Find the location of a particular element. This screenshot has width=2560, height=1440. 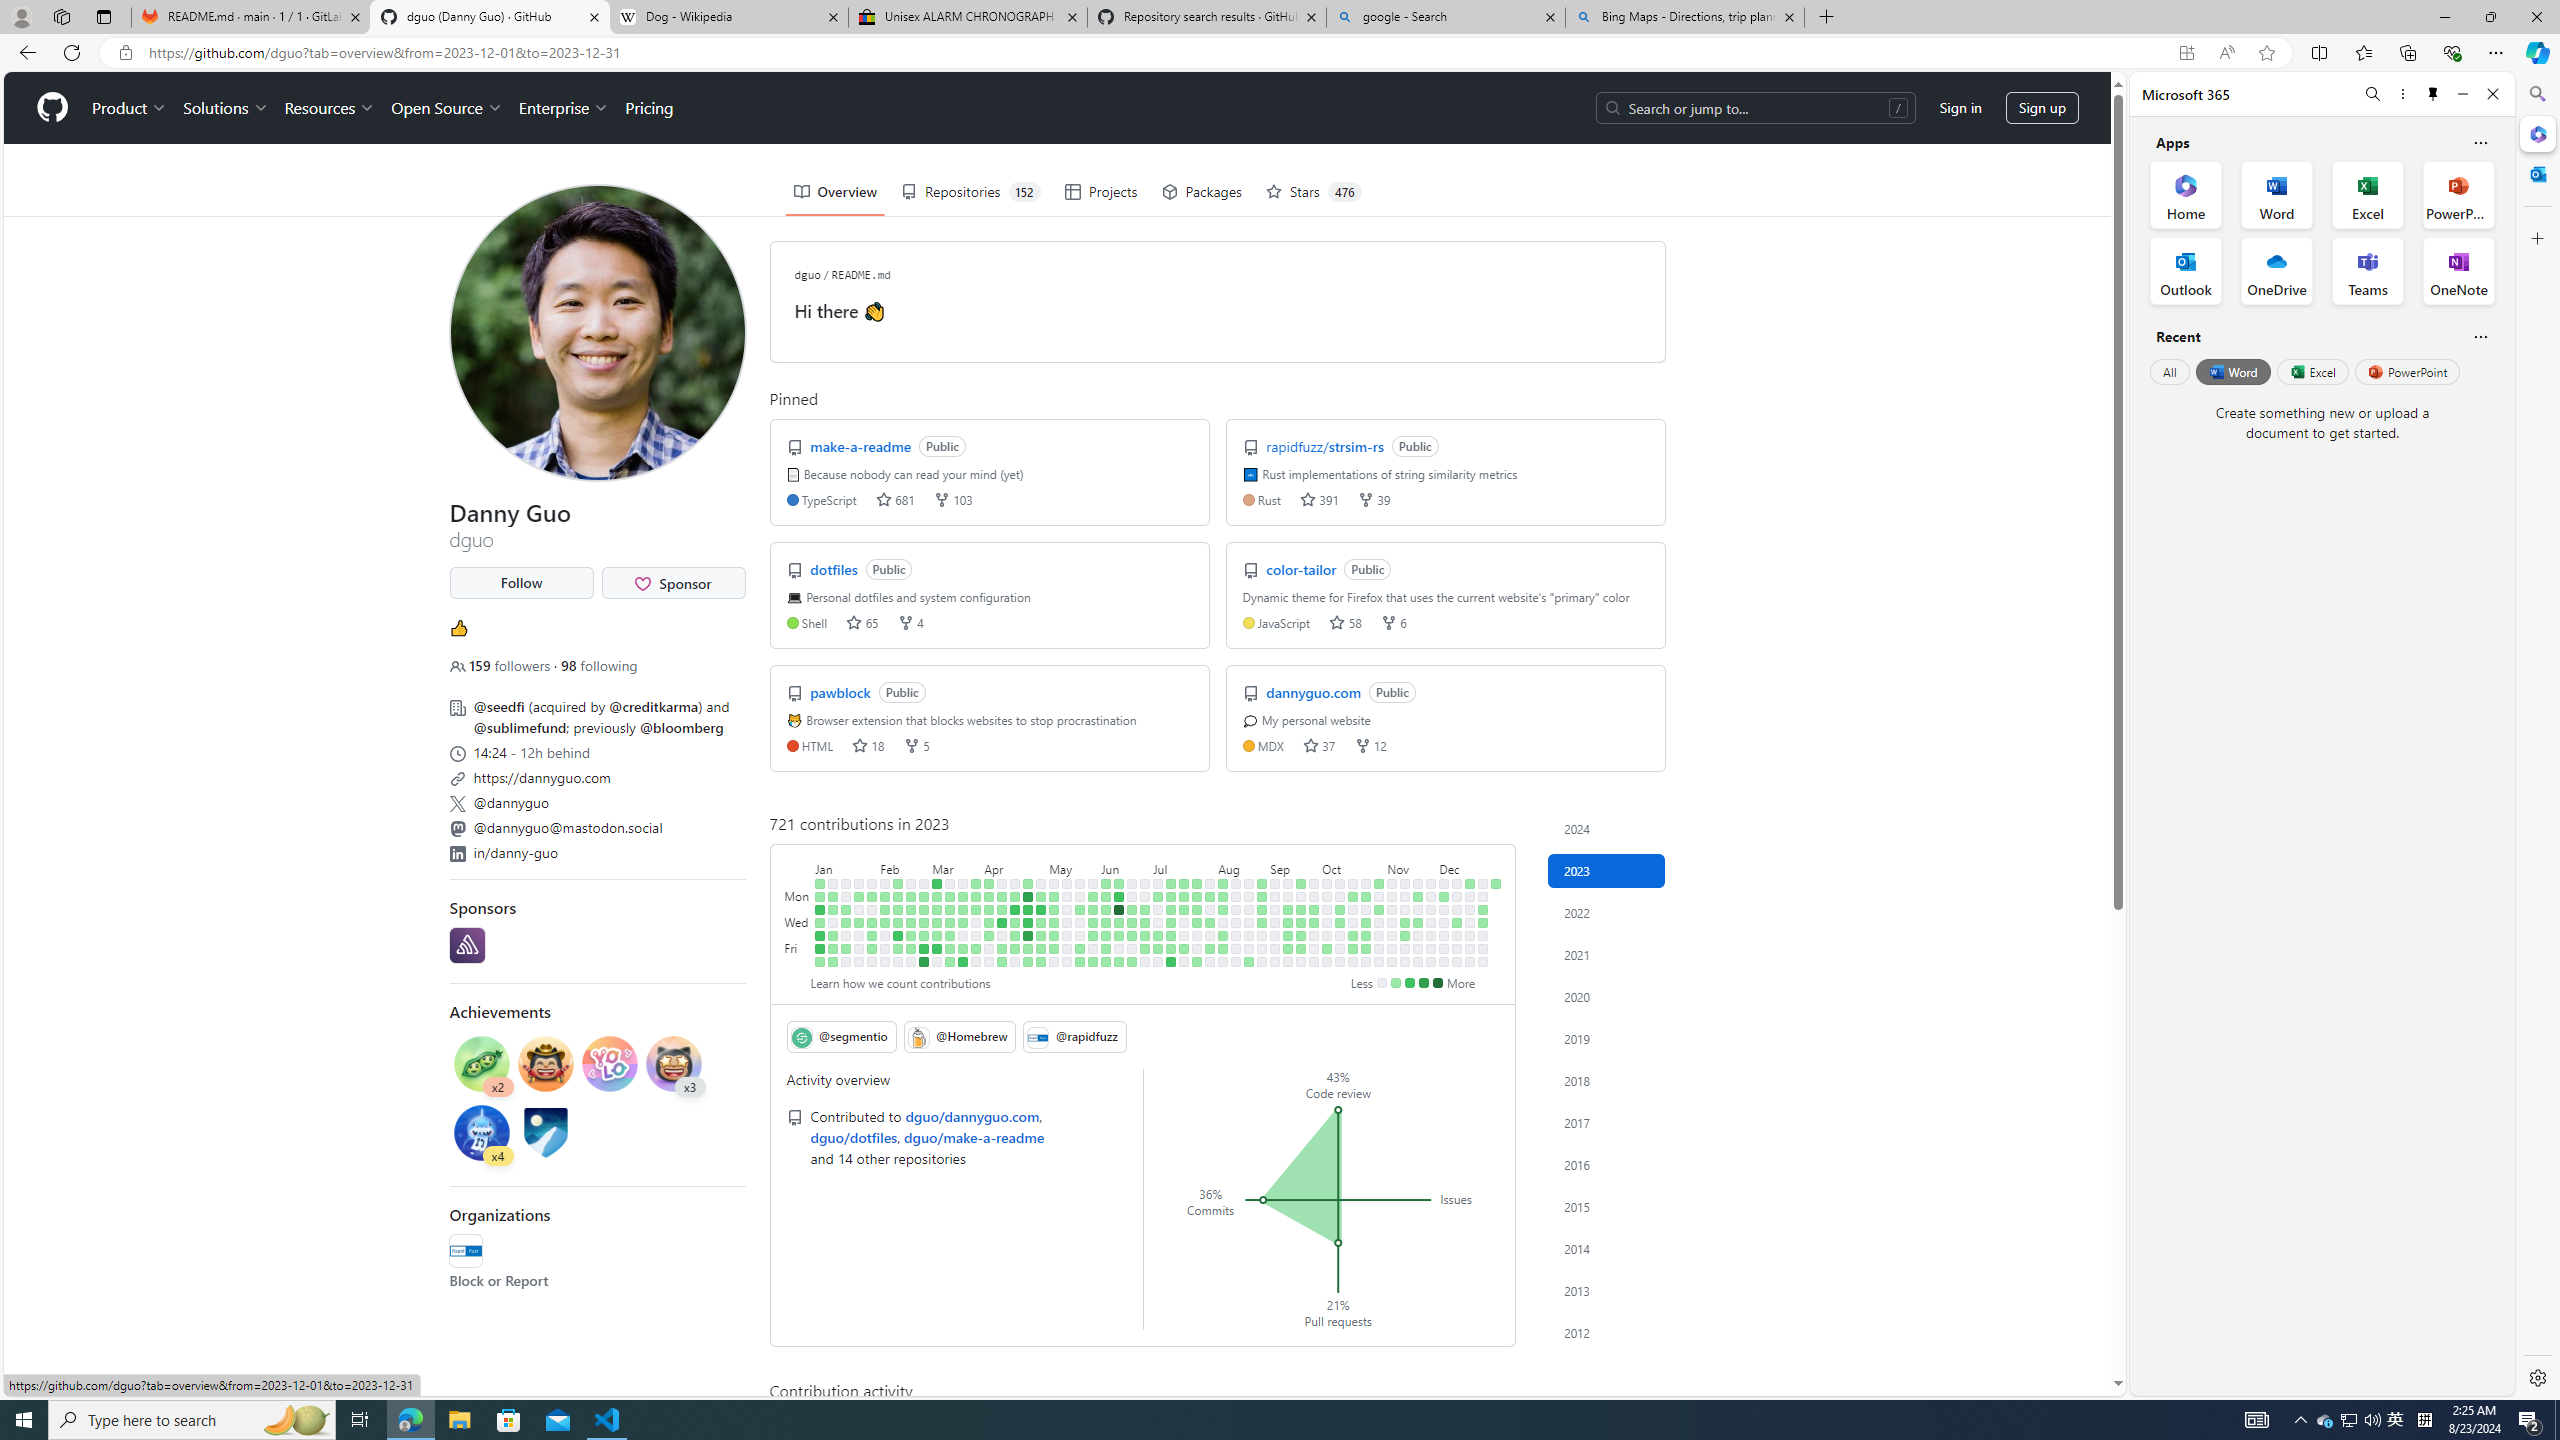

2 contributions on January 1st. is located at coordinates (820, 883).